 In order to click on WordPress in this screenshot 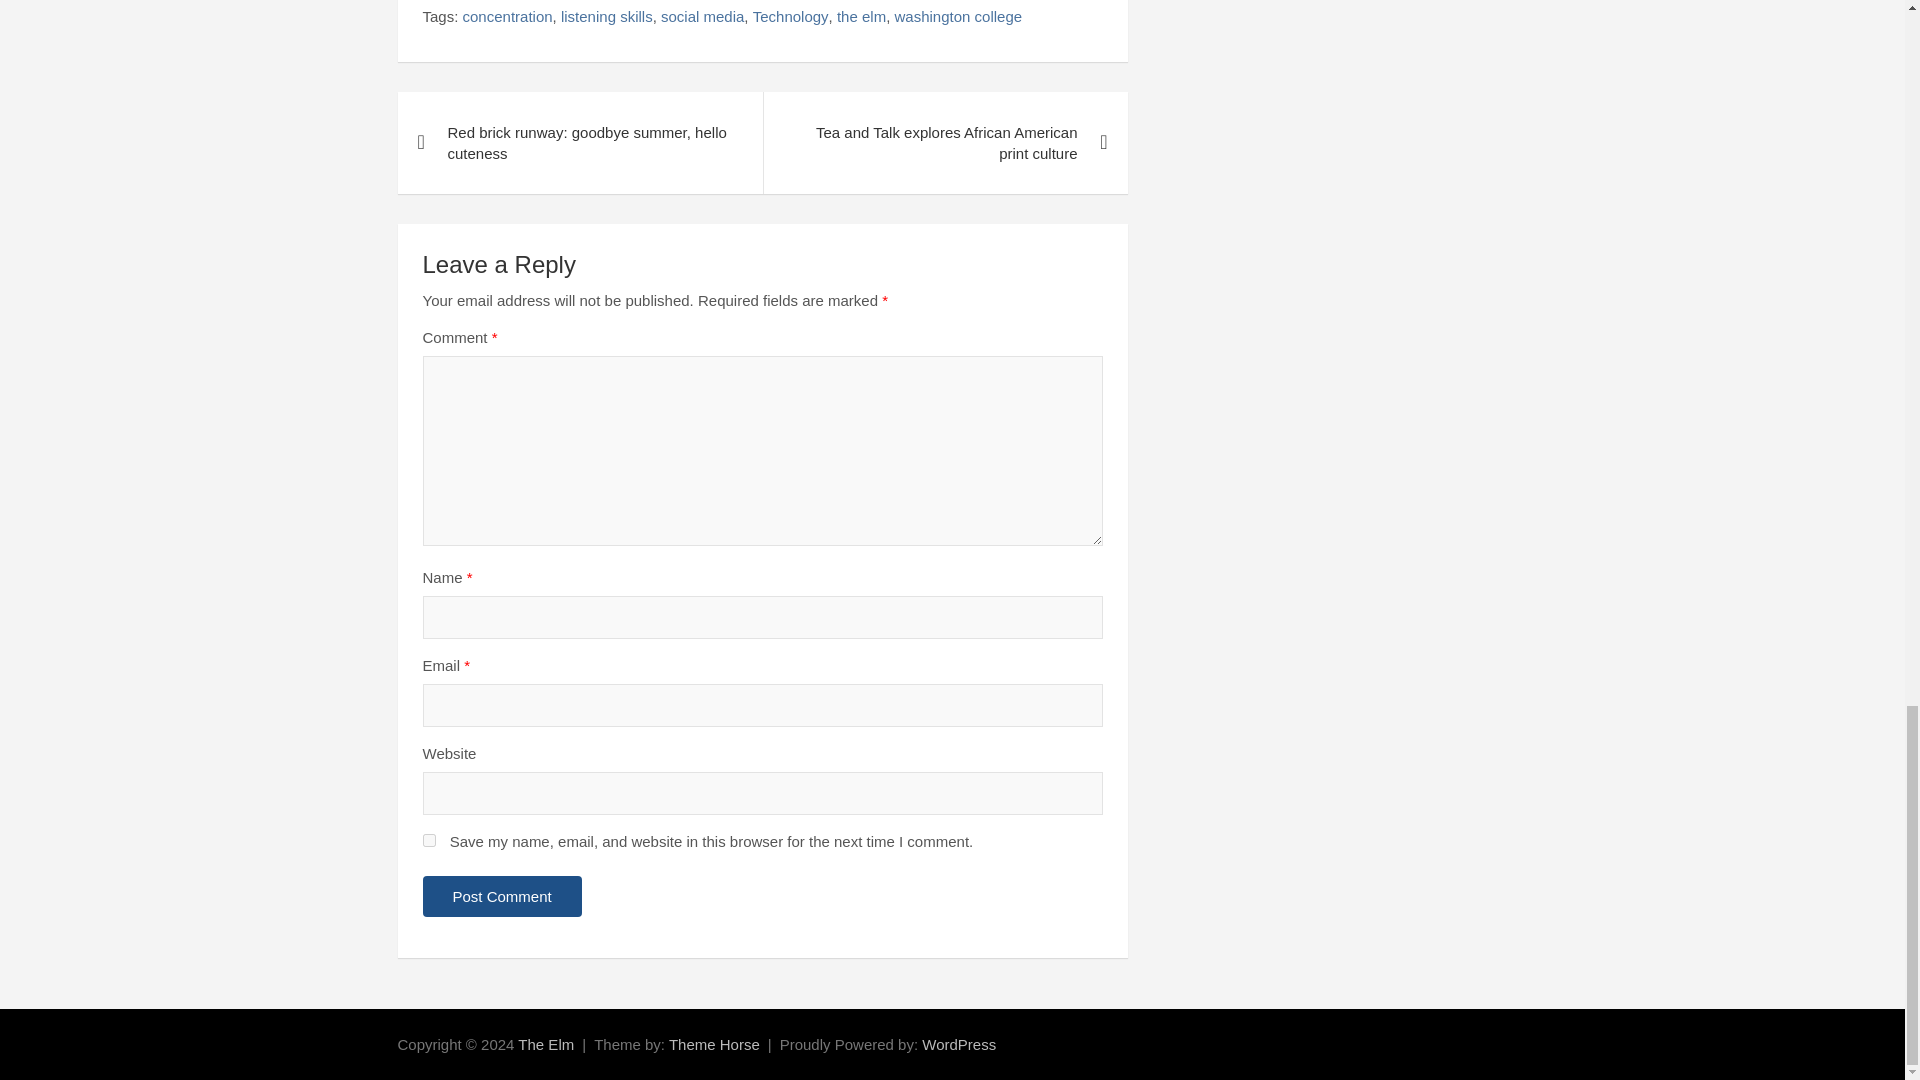, I will do `click(958, 1044)`.